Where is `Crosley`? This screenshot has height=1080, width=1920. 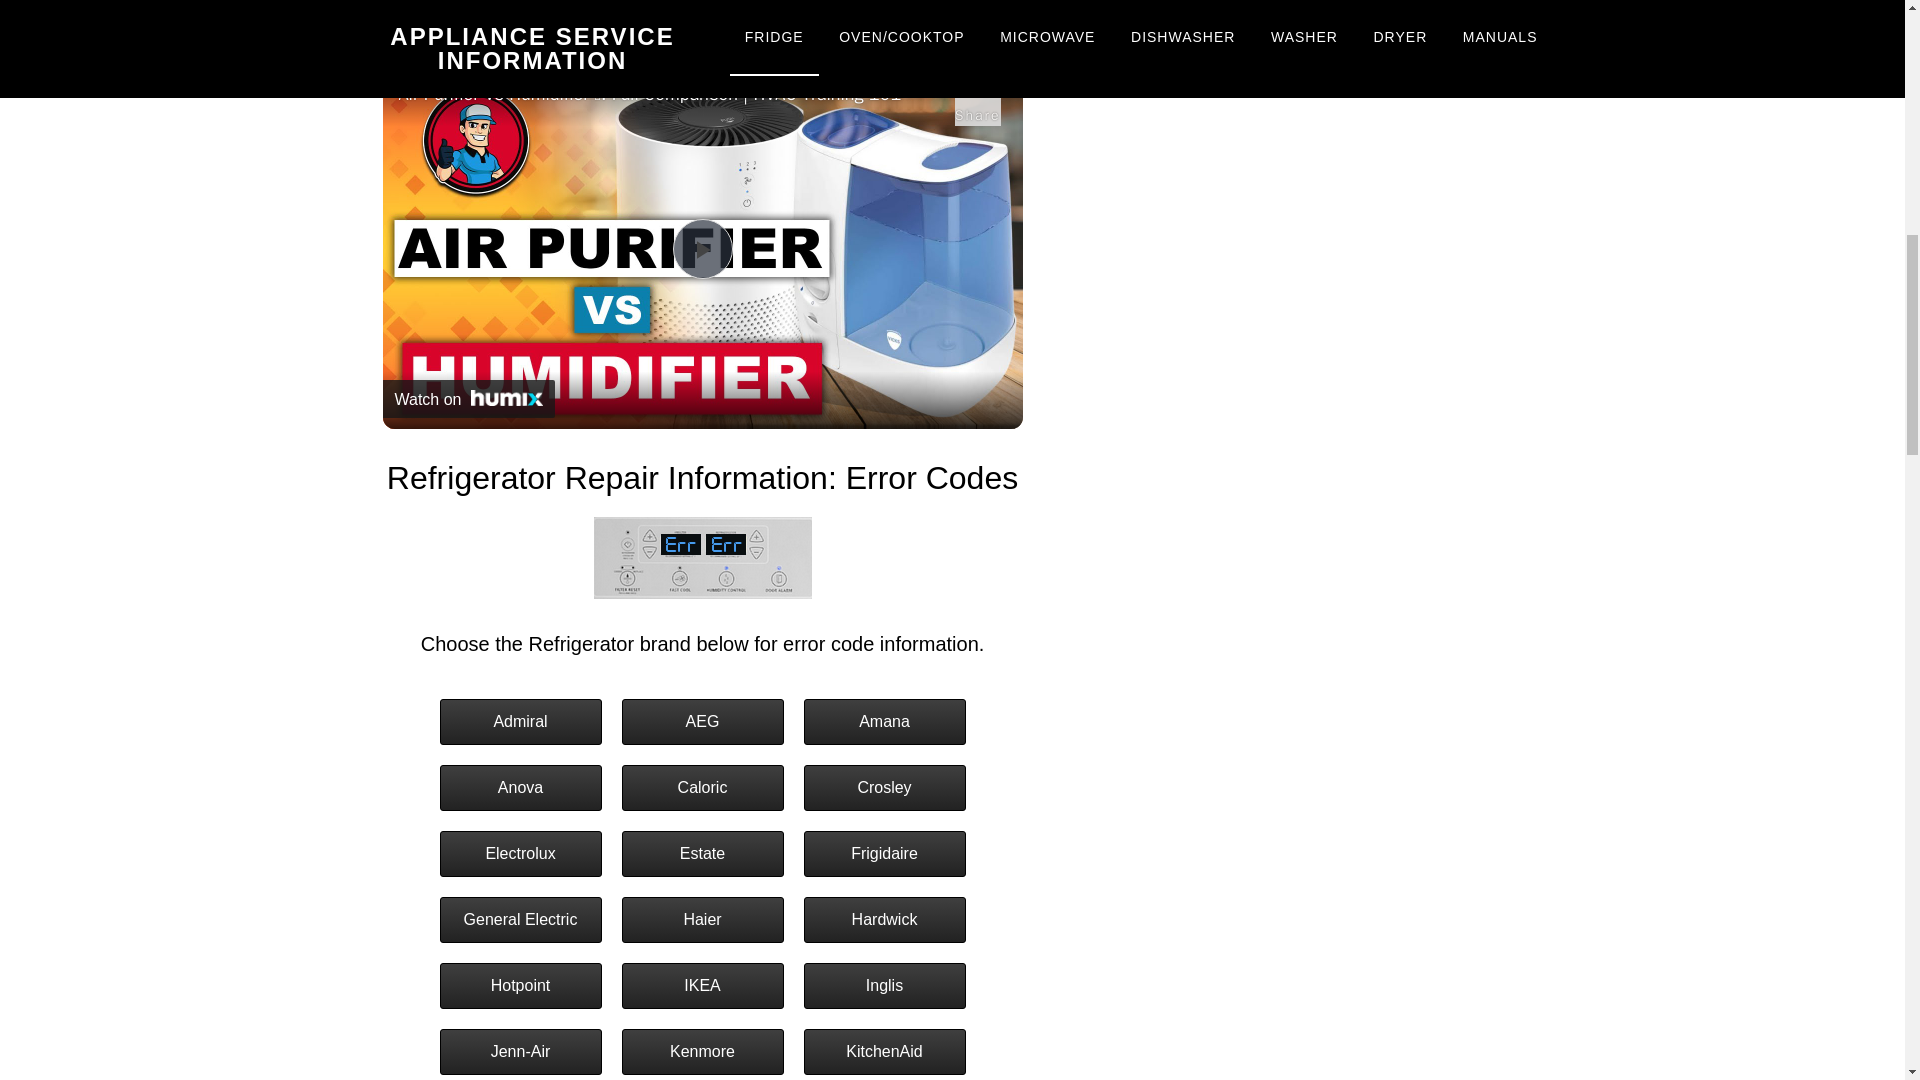
Crosley is located at coordinates (884, 788).